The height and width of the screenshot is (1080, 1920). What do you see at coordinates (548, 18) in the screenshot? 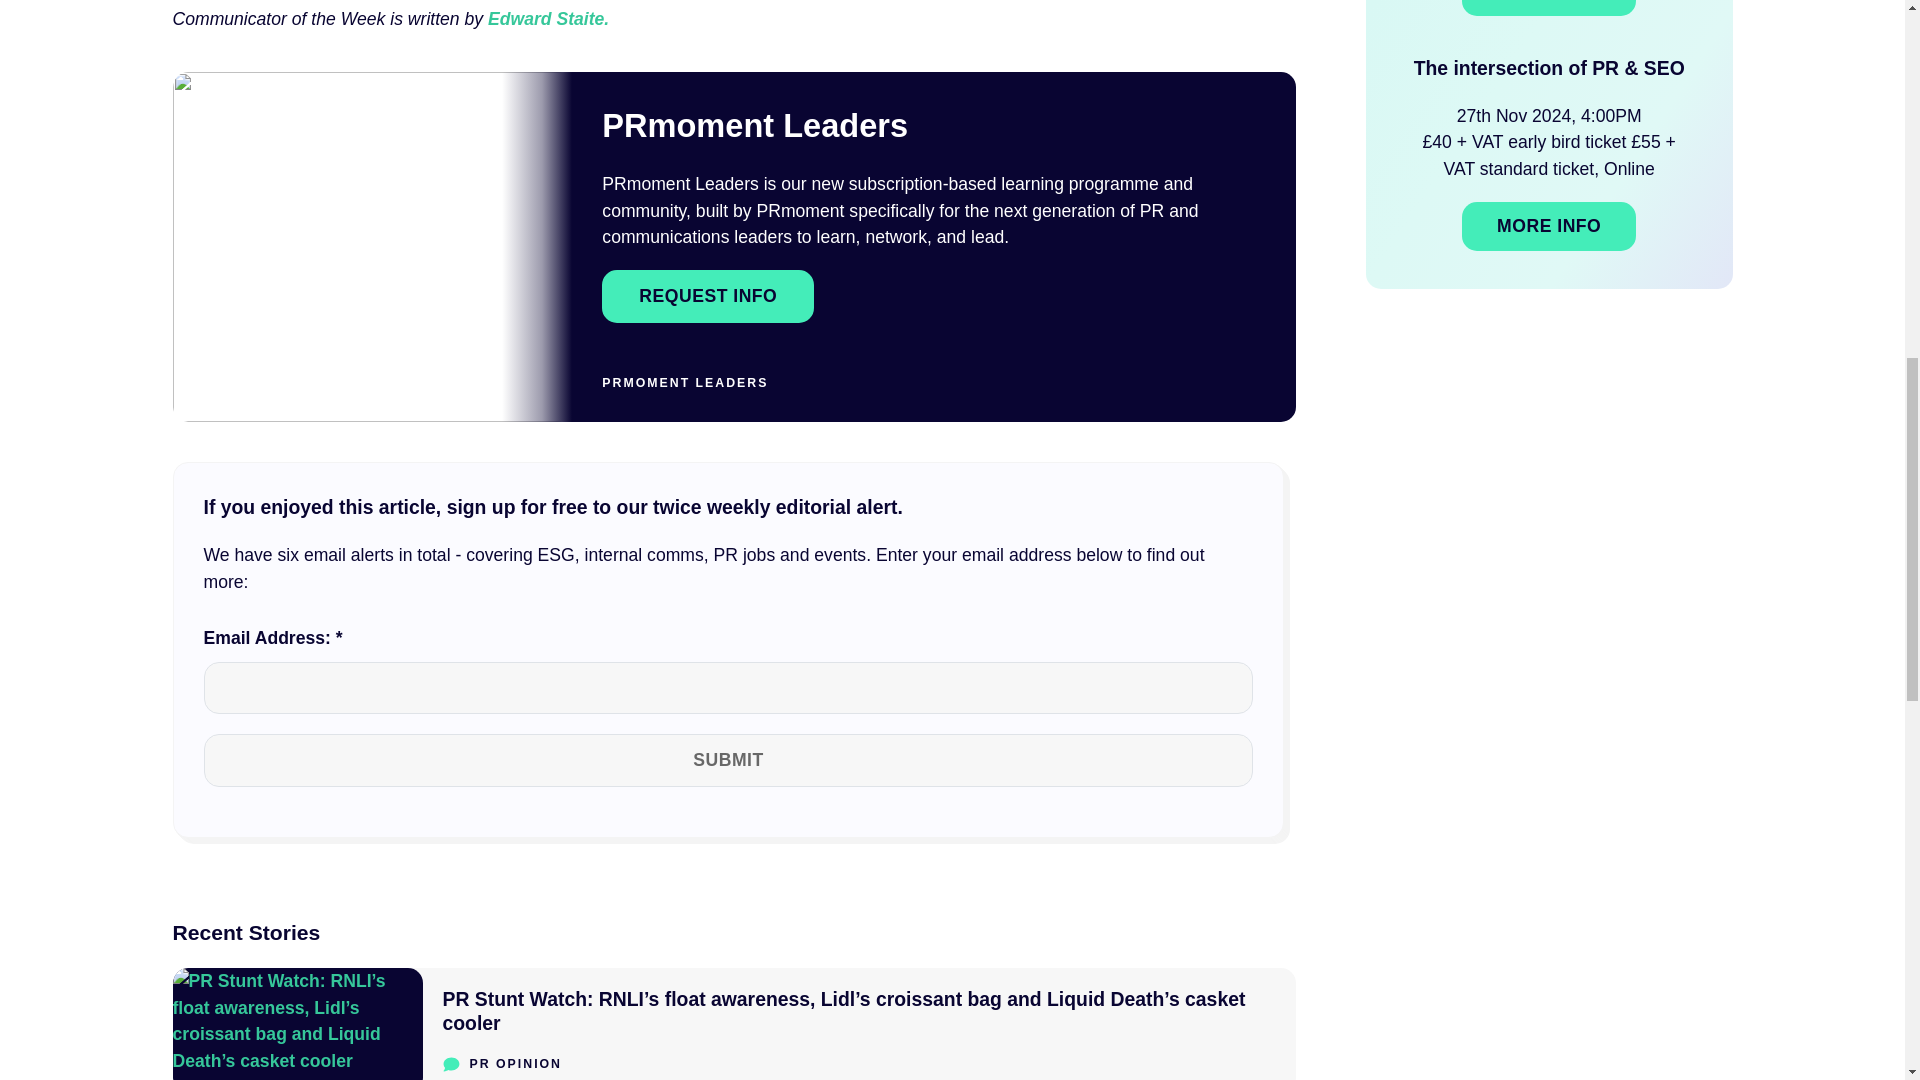
I see `Edward Staite.` at bounding box center [548, 18].